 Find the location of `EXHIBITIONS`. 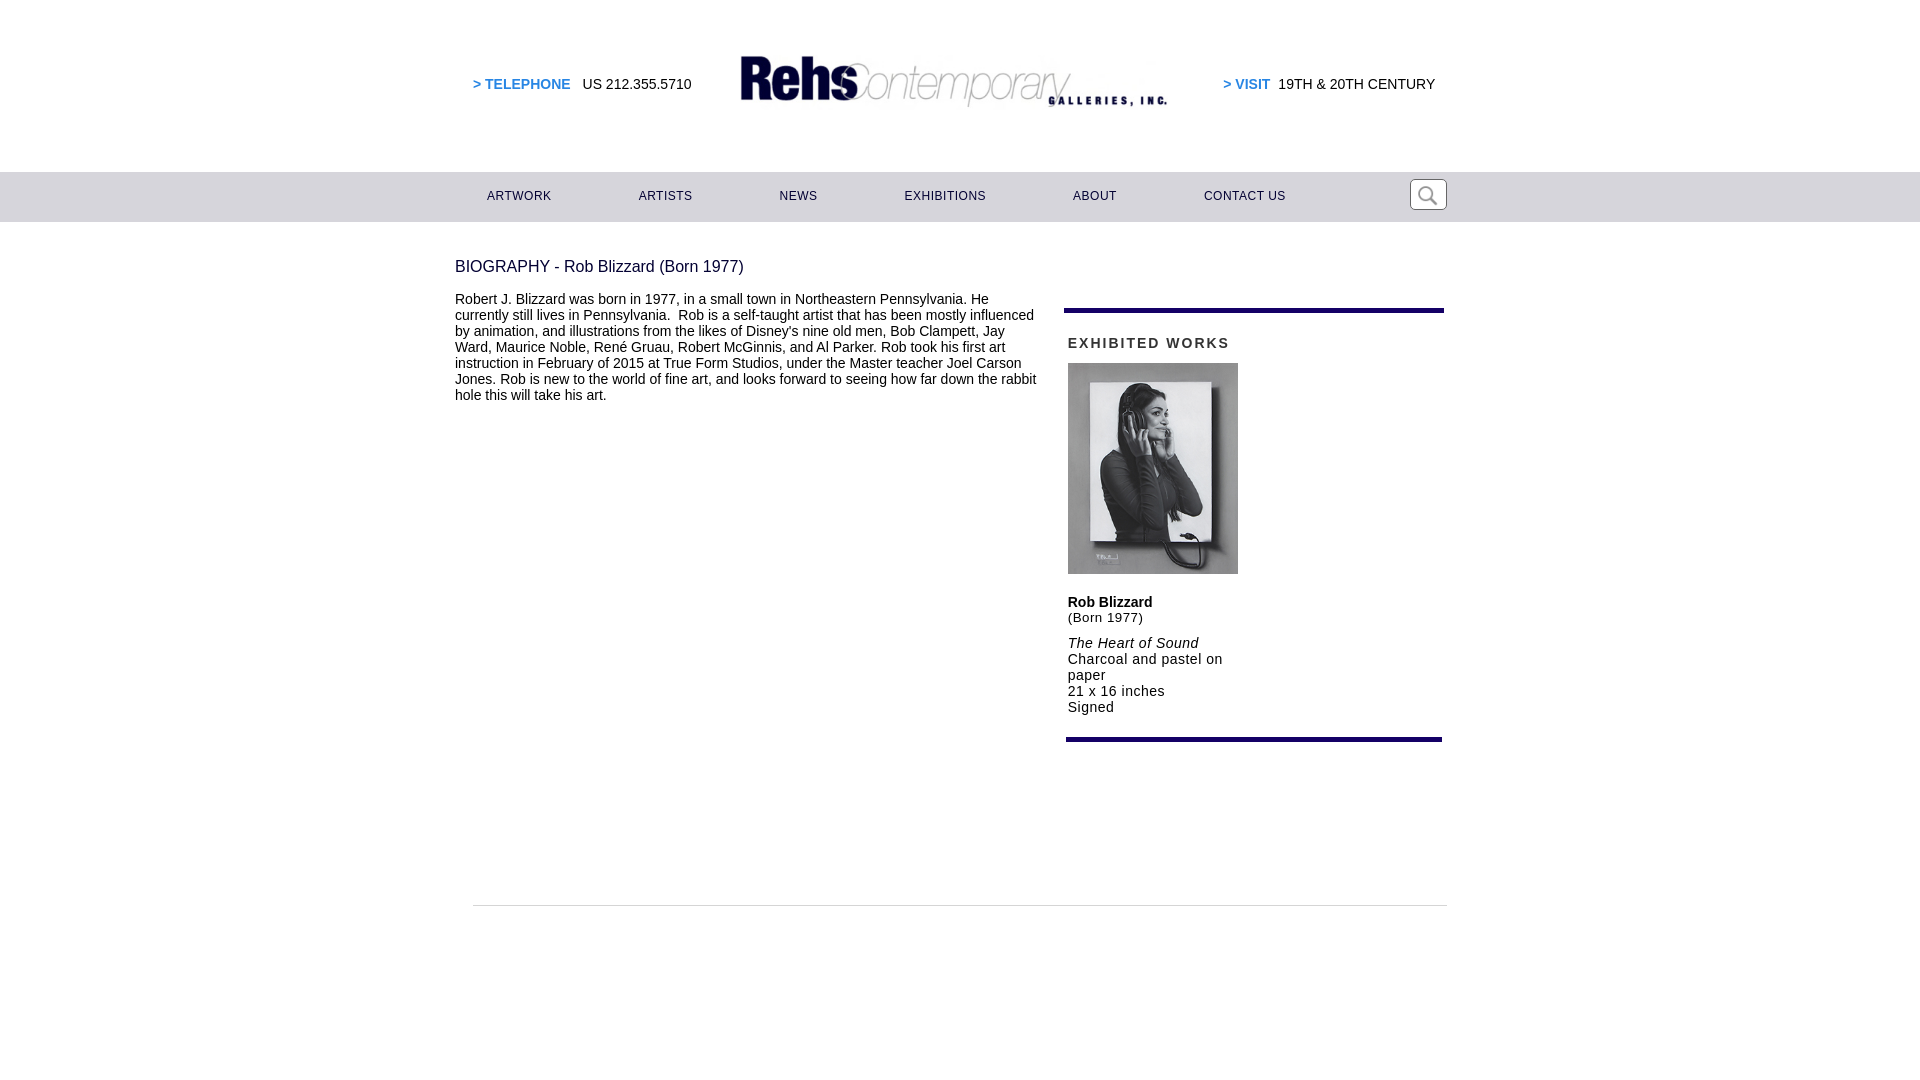

EXHIBITIONS is located at coordinates (942, 196).